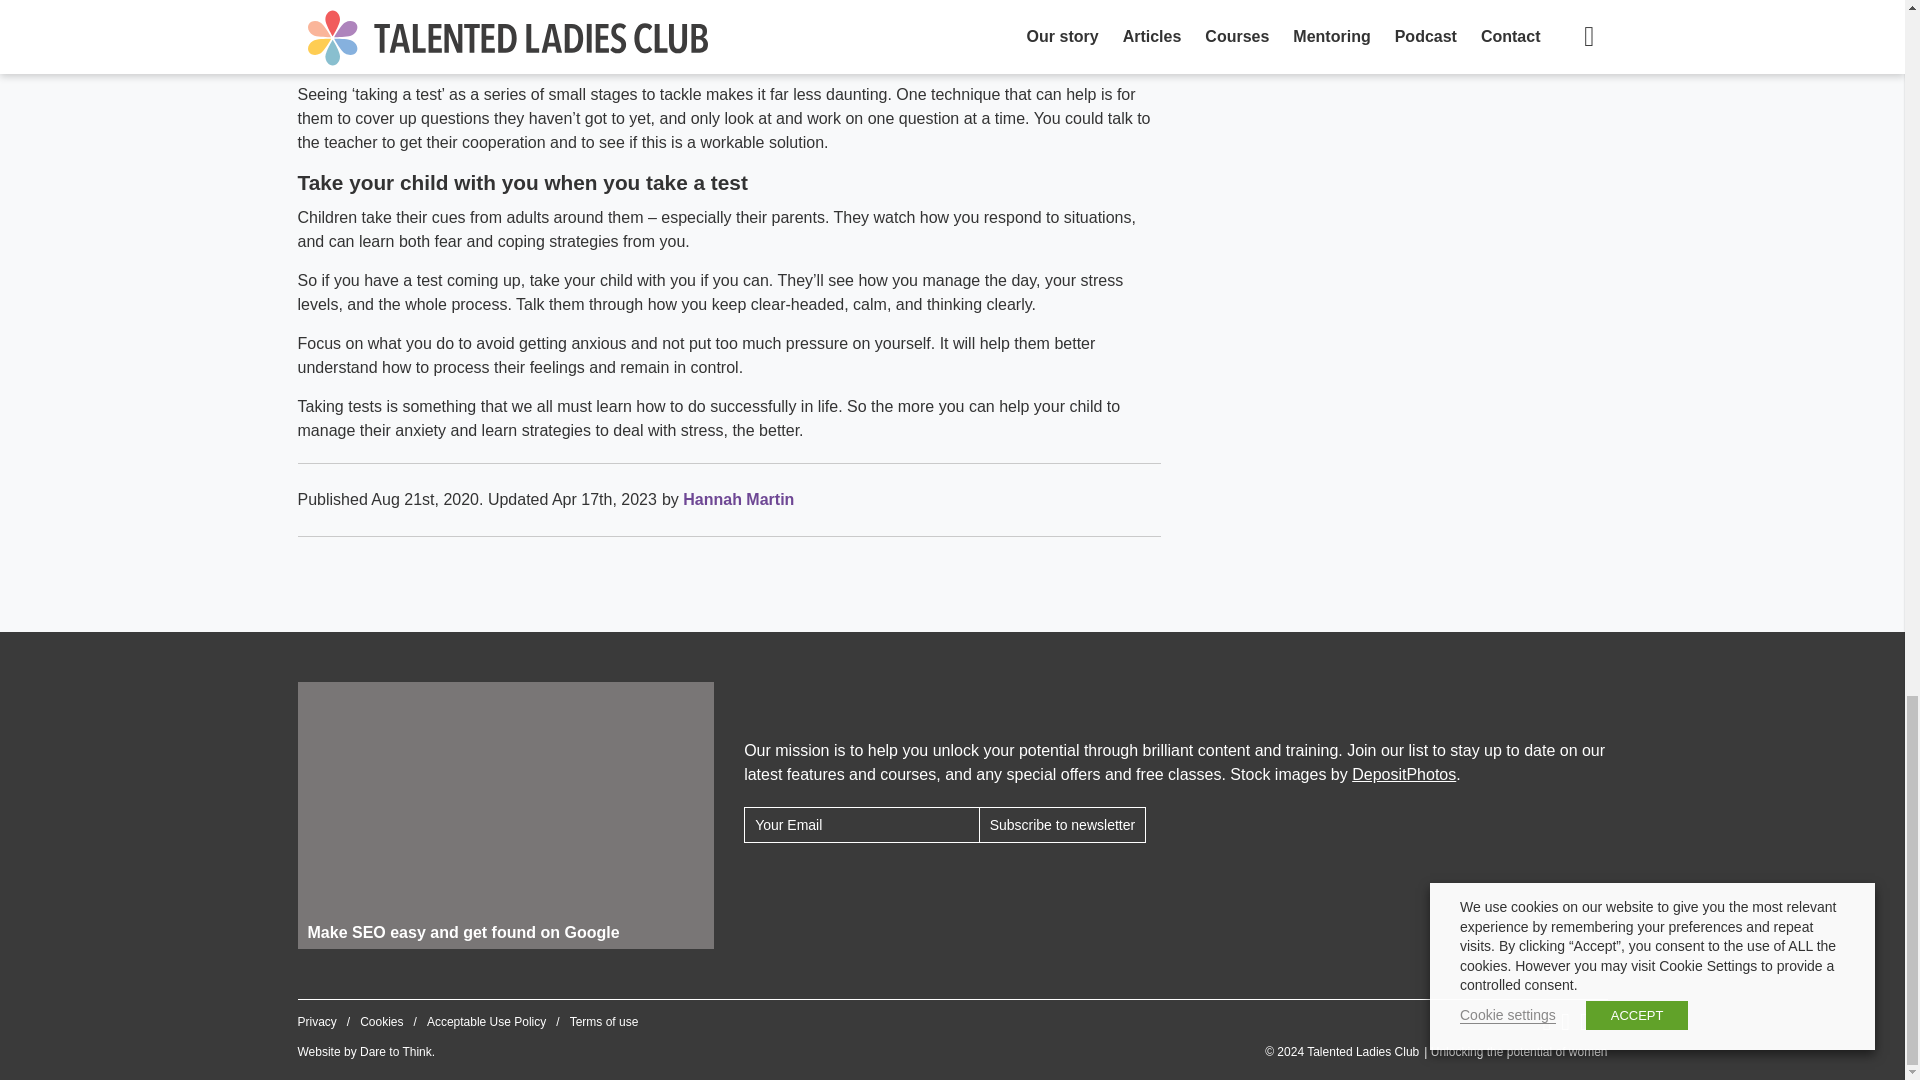 This screenshot has width=1920, height=1080. What do you see at coordinates (1062, 824) in the screenshot?
I see `Subscribe to newsletter` at bounding box center [1062, 824].